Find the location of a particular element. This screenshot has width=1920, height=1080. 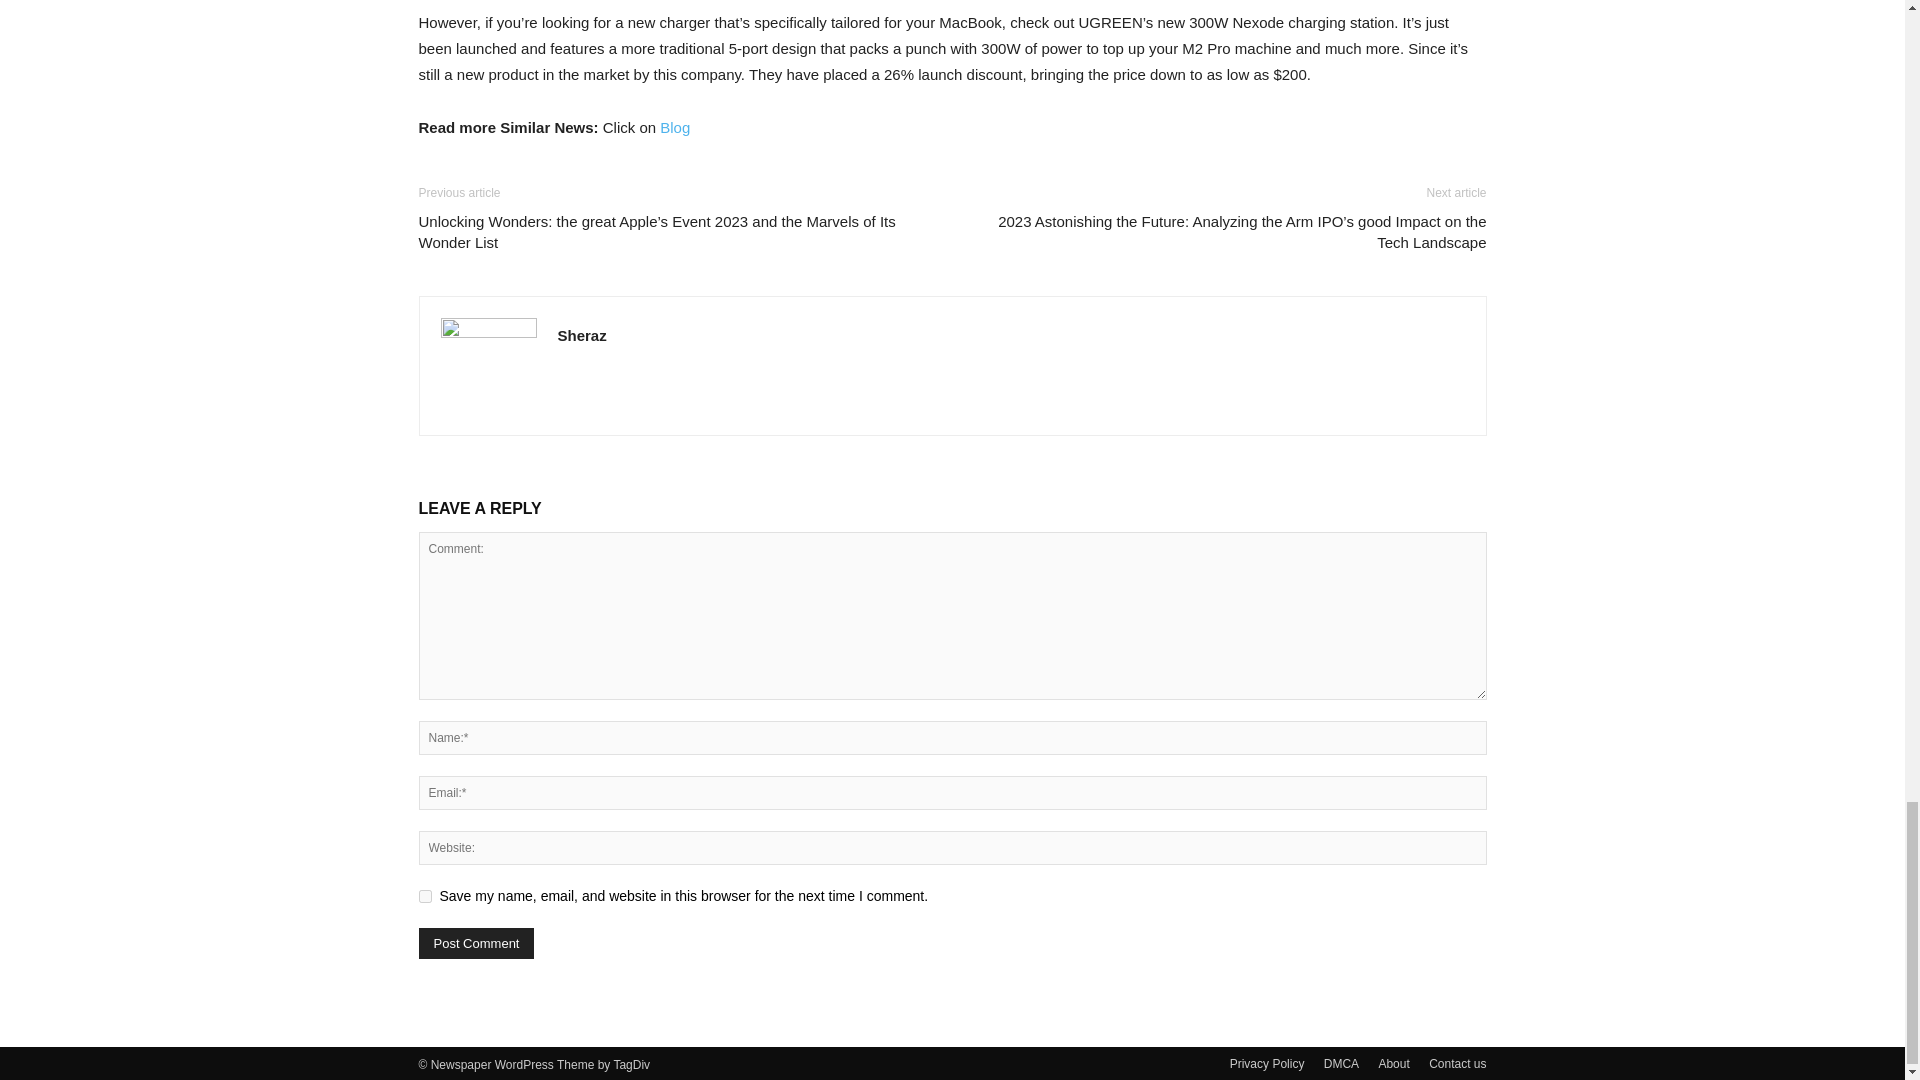

Post Comment is located at coordinates (476, 943).